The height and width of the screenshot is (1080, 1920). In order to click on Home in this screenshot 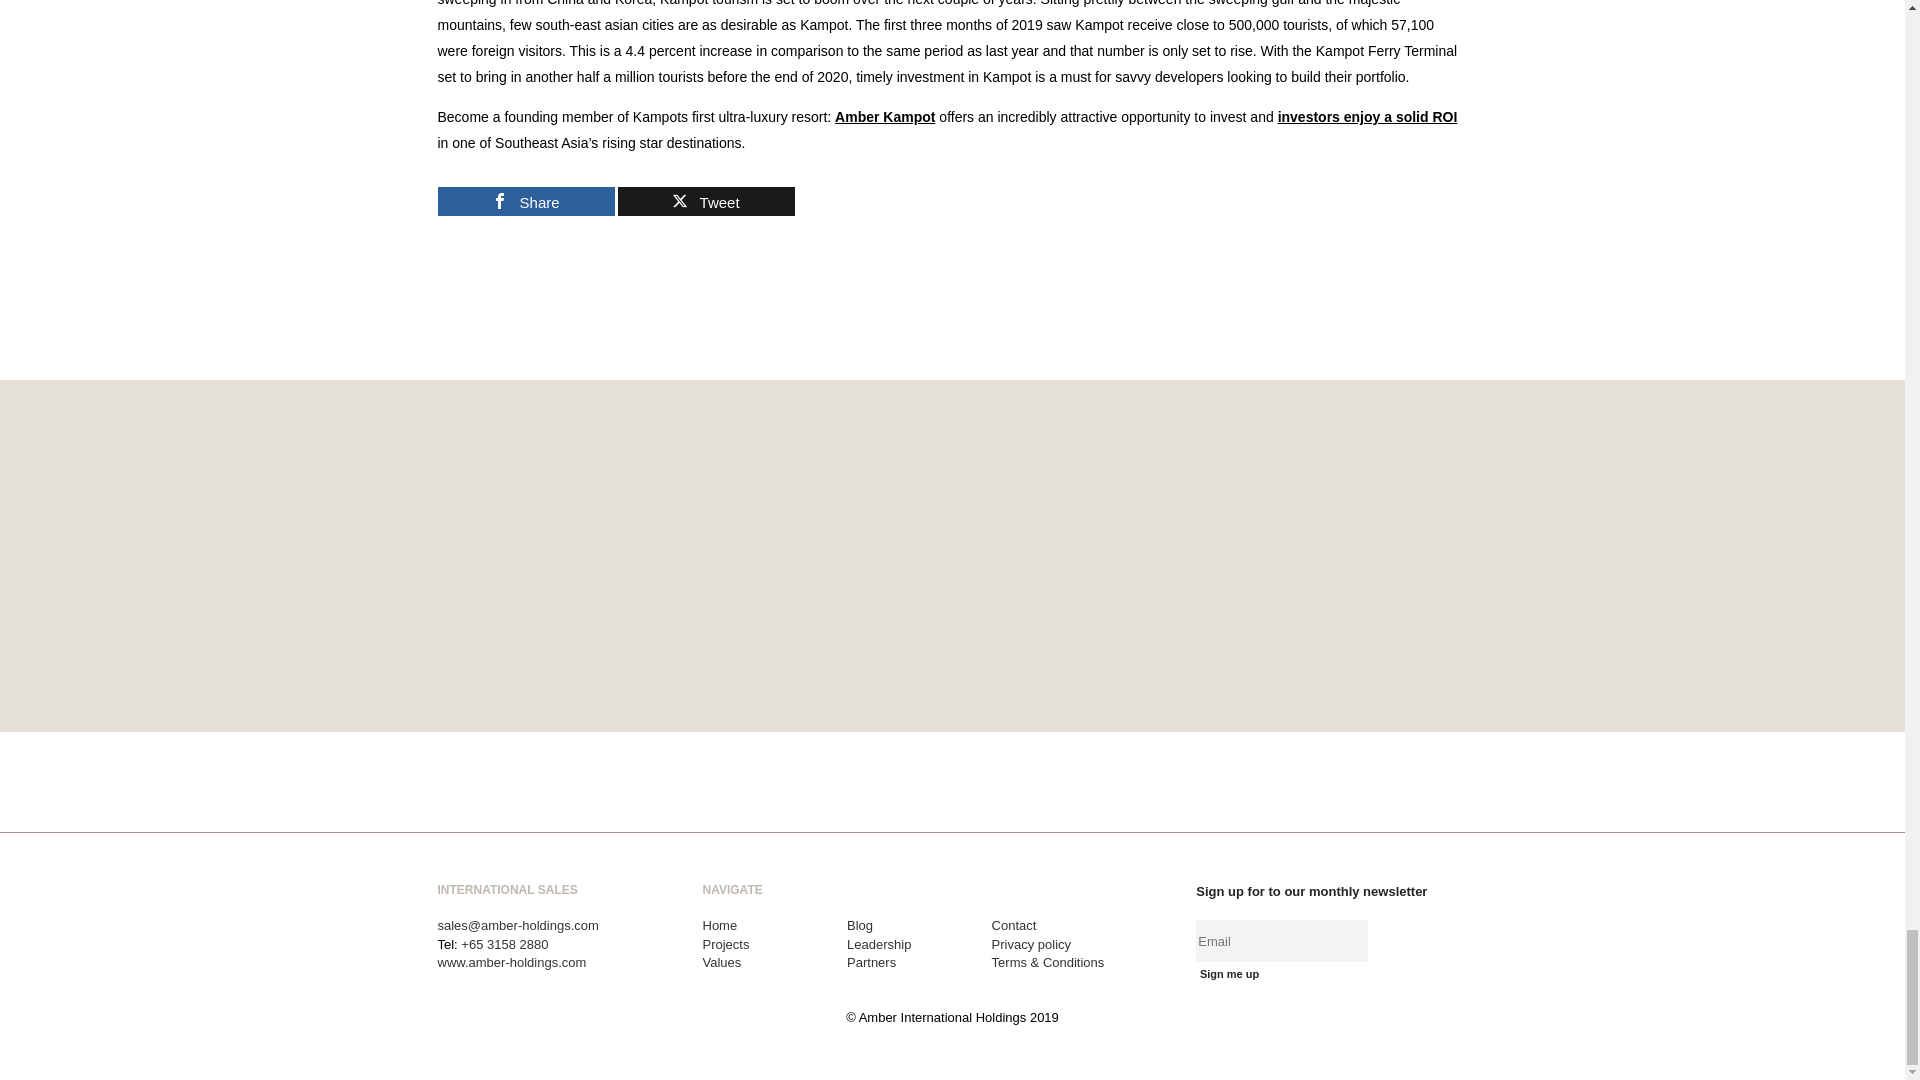, I will do `click(720, 926)`.